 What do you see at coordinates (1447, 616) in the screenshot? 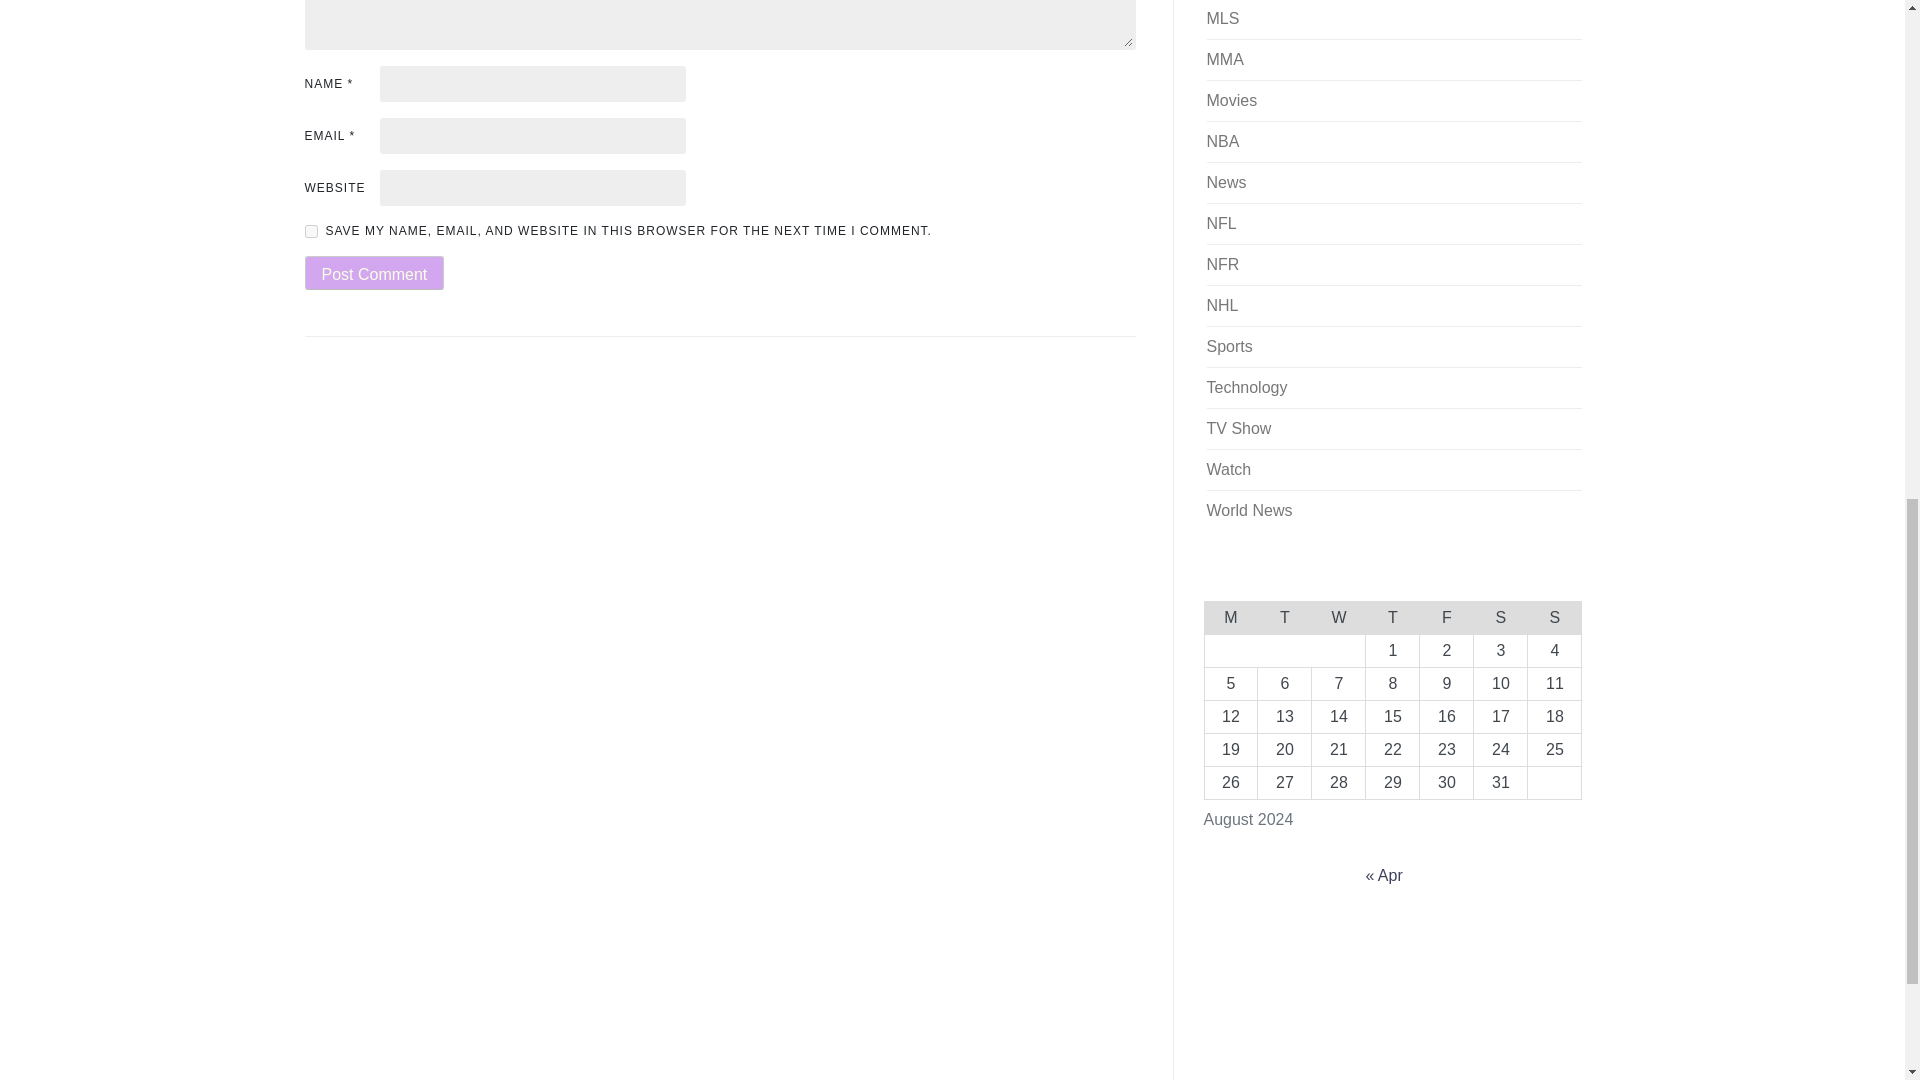
I see `Friday` at bounding box center [1447, 616].